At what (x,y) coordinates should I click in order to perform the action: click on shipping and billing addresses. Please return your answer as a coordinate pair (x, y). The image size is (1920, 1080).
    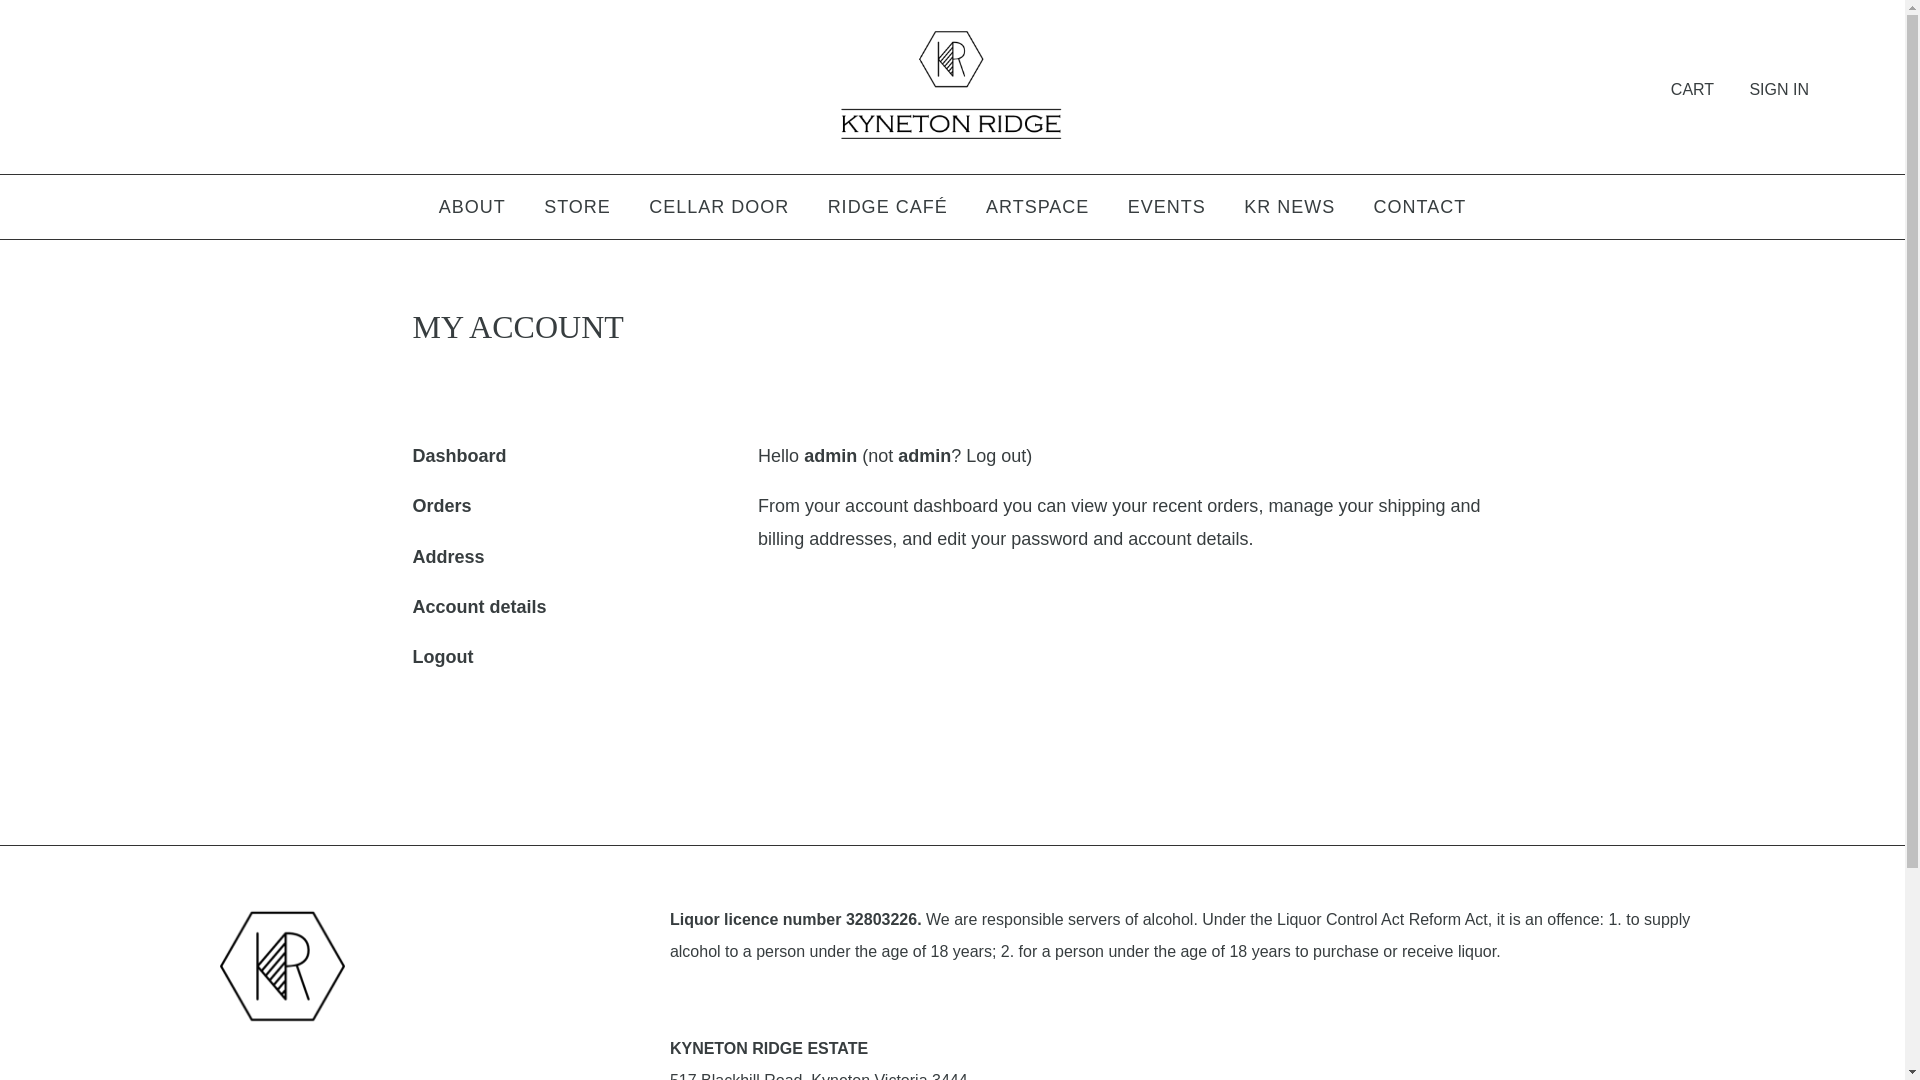
    Looking at the image, I should click on (1119, 522).